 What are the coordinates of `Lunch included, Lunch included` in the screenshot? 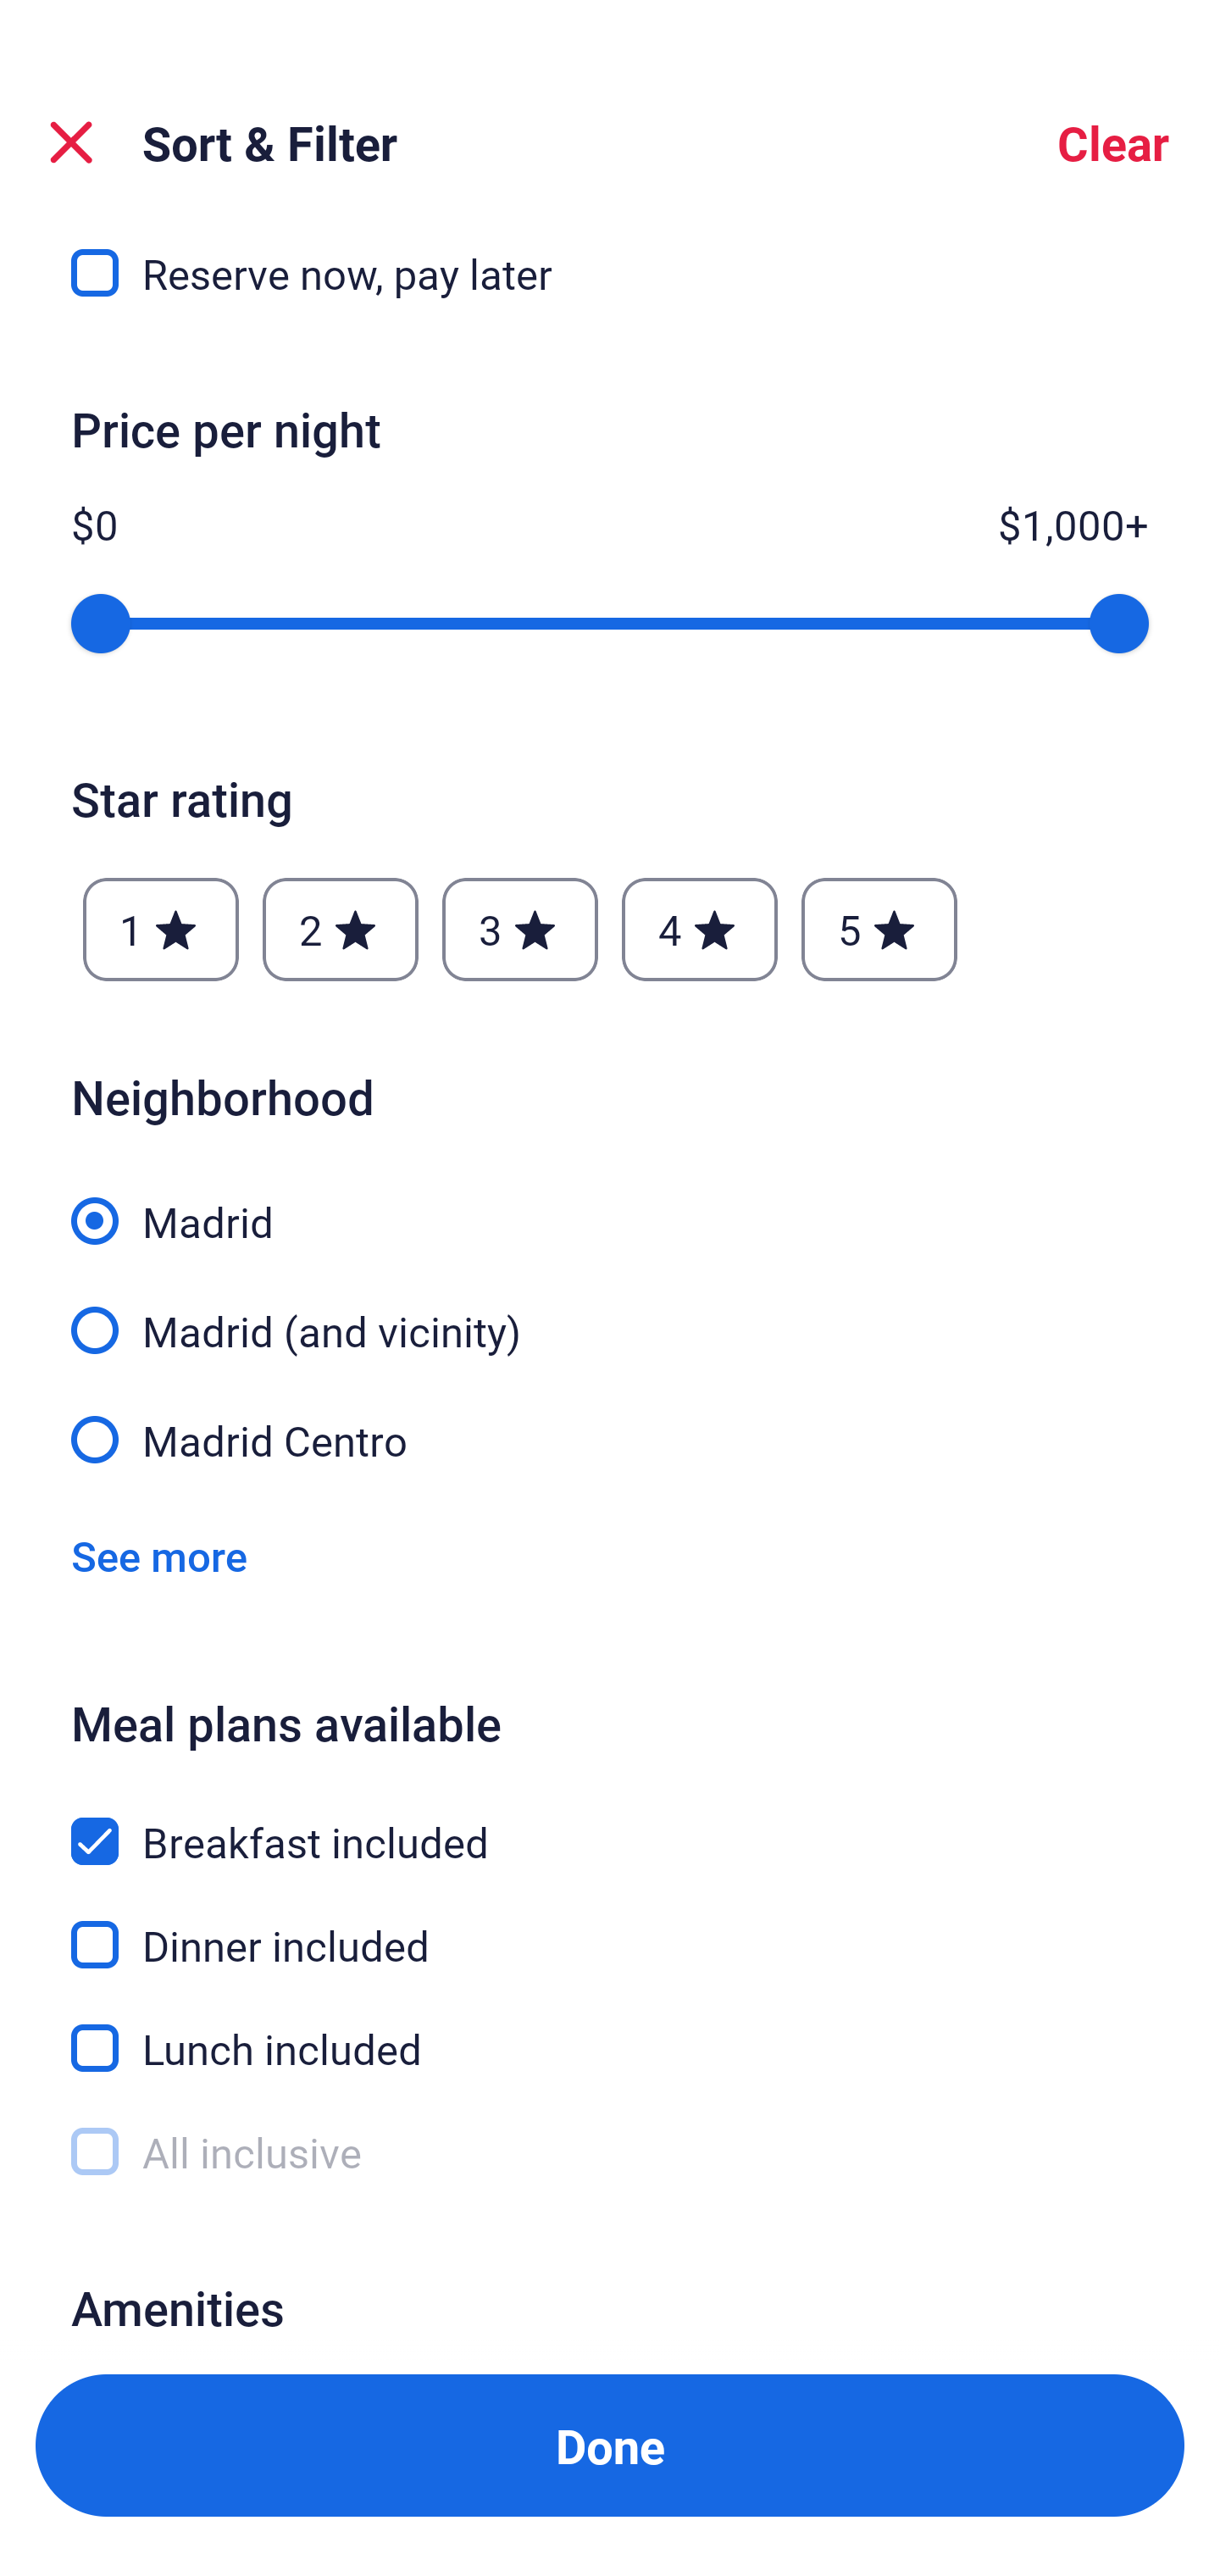 It's located at (610, 2029).